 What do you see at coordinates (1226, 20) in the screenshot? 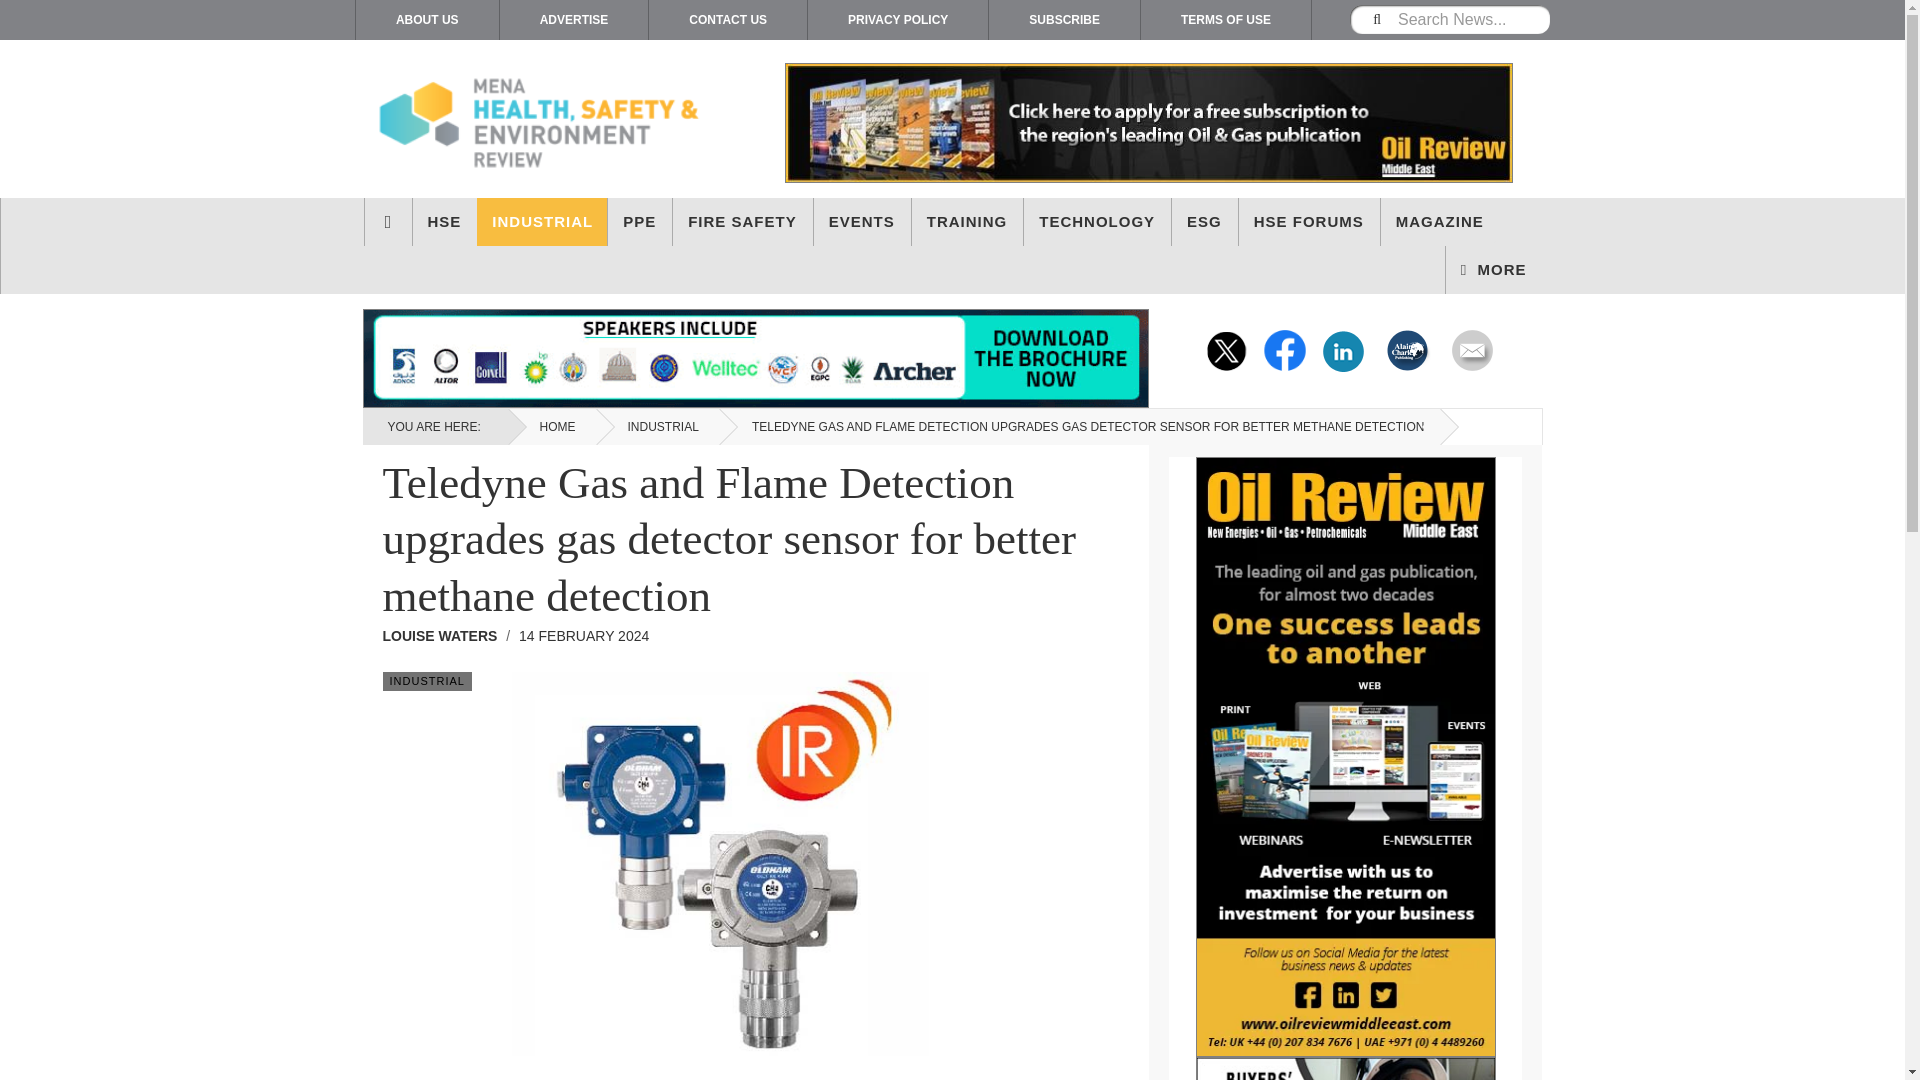
I see `TERMS OF USE` at bounding box center [1226, 20].